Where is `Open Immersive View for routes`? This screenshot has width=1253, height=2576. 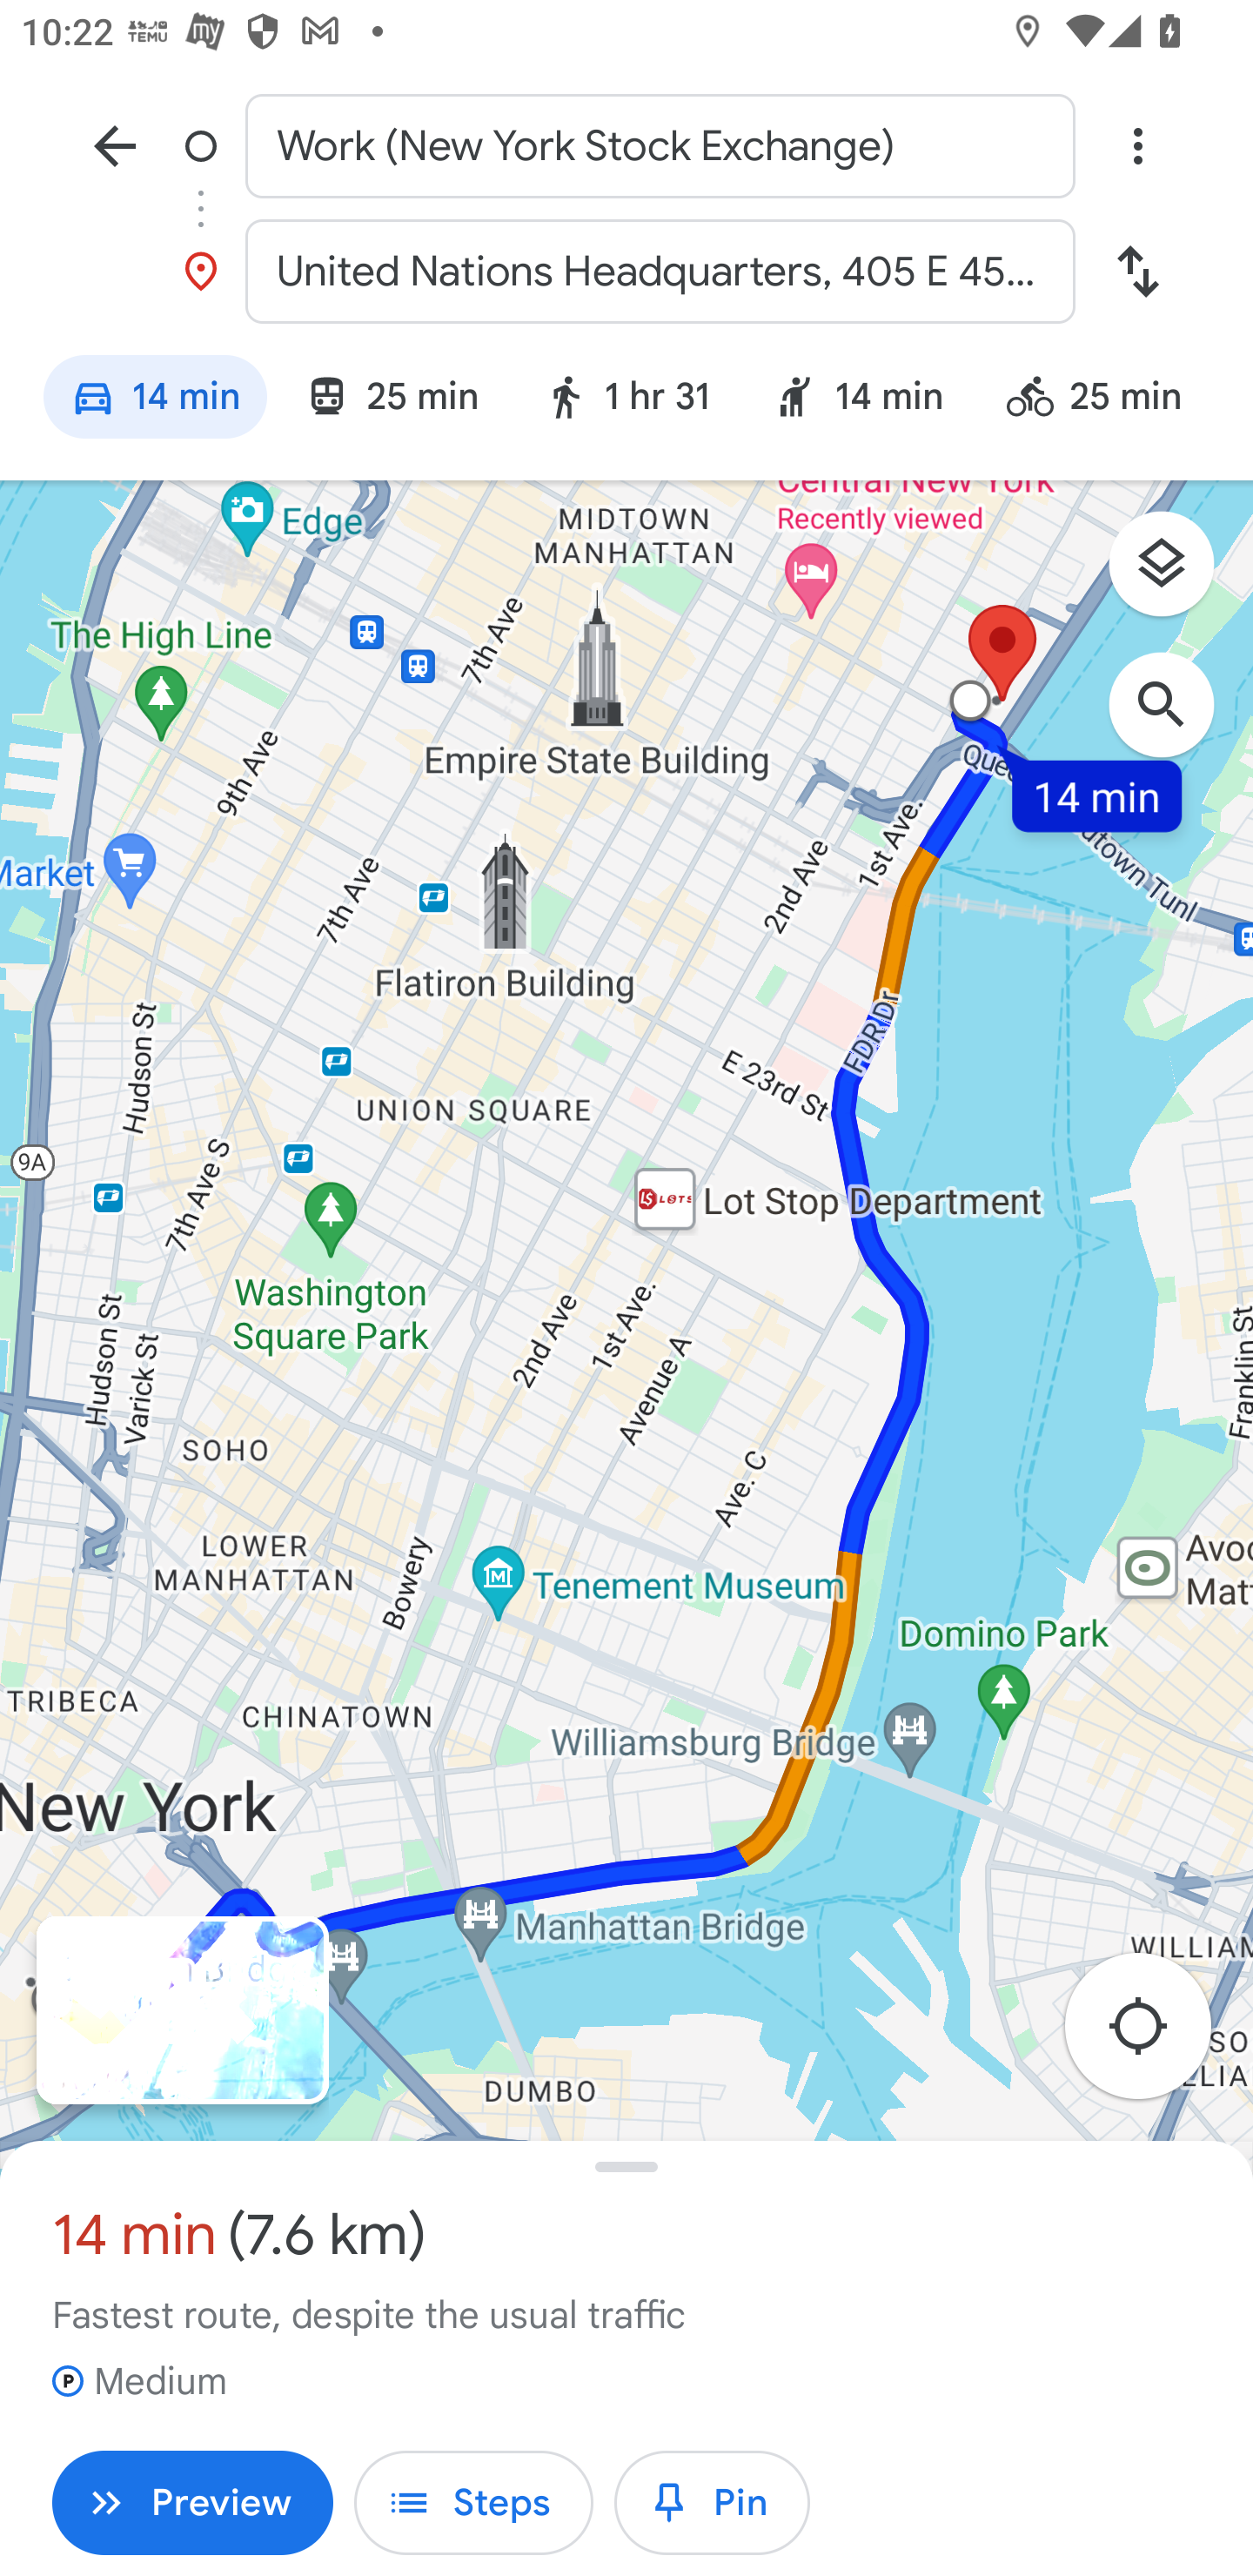
Open Immersive View for routes is located at coordinates (182, 2010).